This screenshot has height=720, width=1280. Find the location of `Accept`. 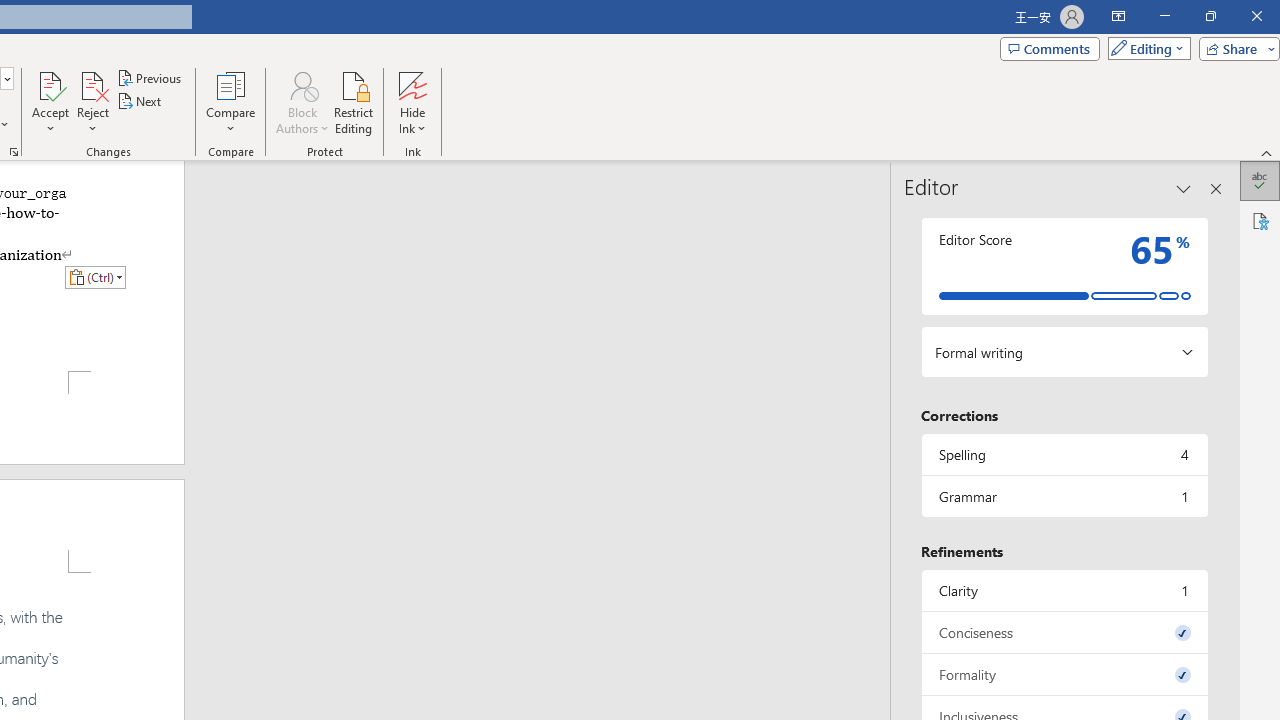

Accept is located at coordinates (50, 102).